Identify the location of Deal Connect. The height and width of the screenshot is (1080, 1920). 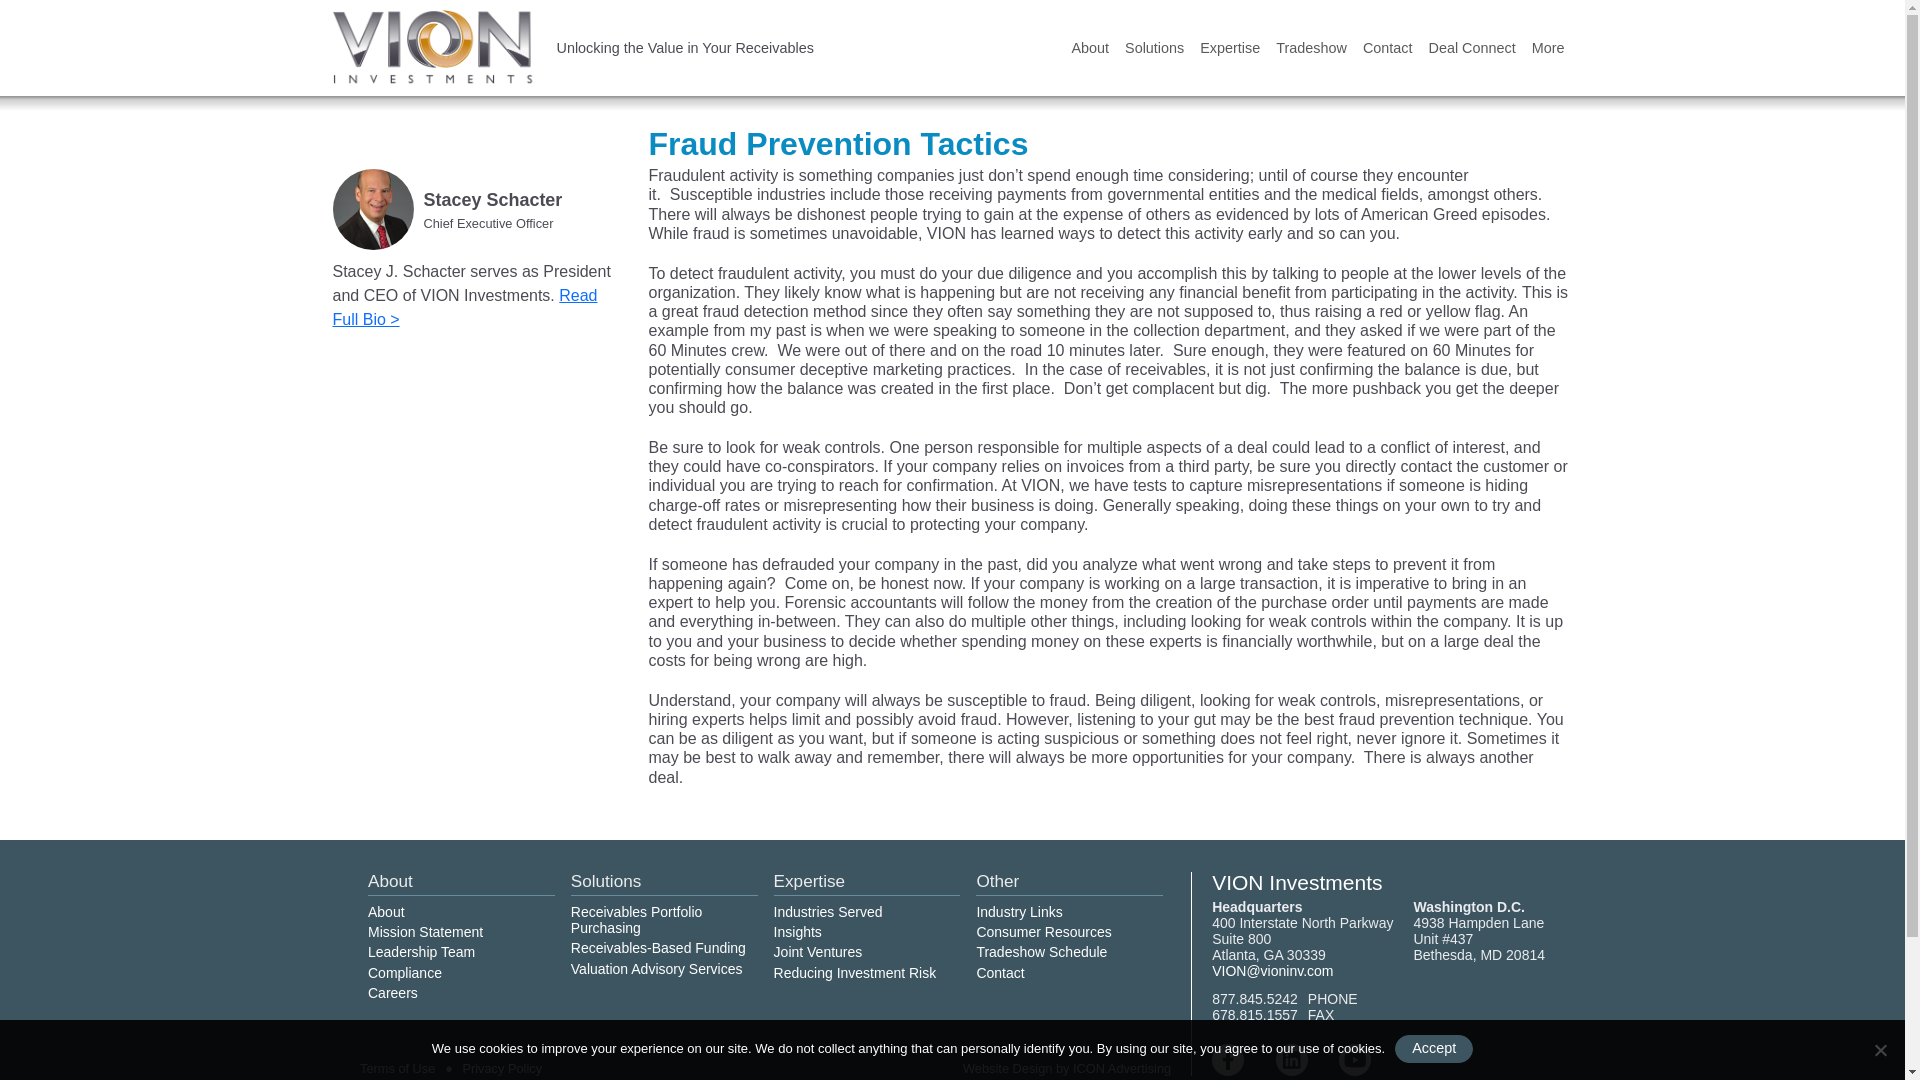
(1471, 48).